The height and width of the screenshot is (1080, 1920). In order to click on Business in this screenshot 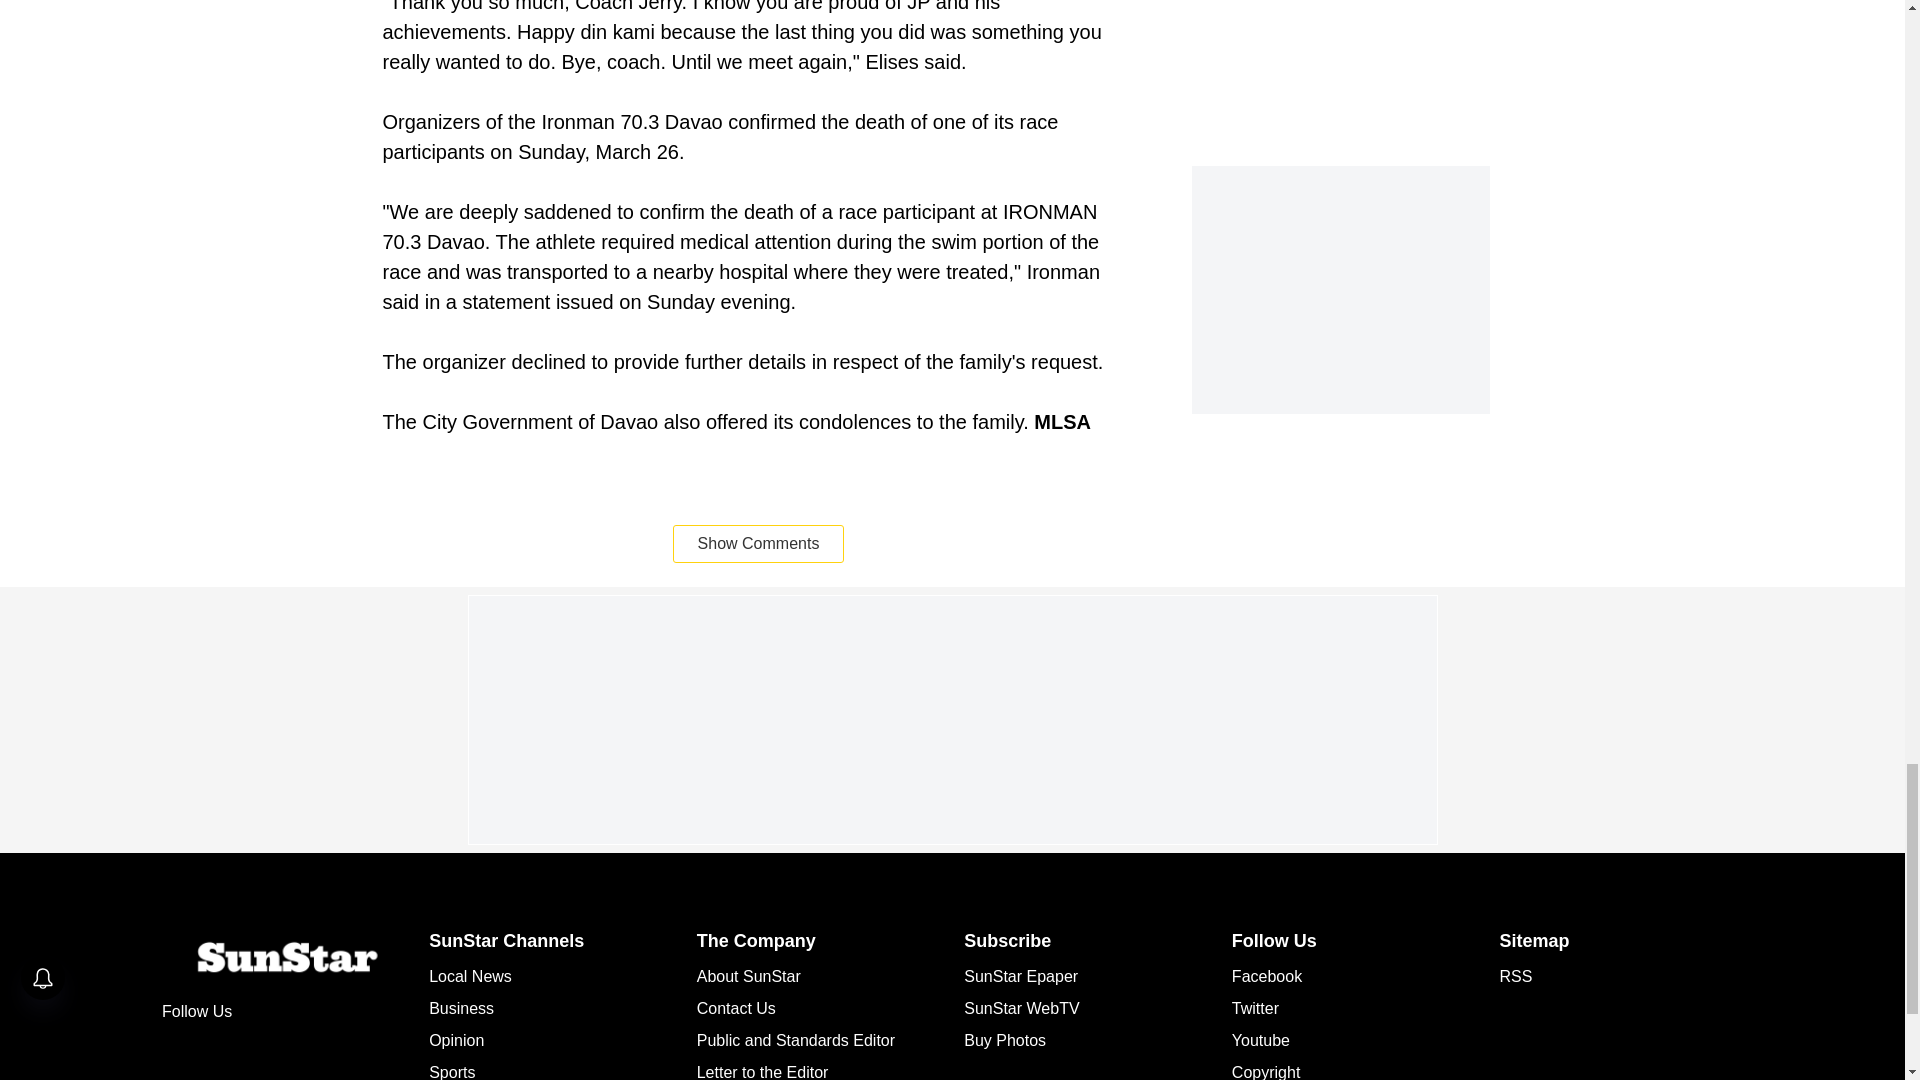, I will do `click(460, 1008)`.